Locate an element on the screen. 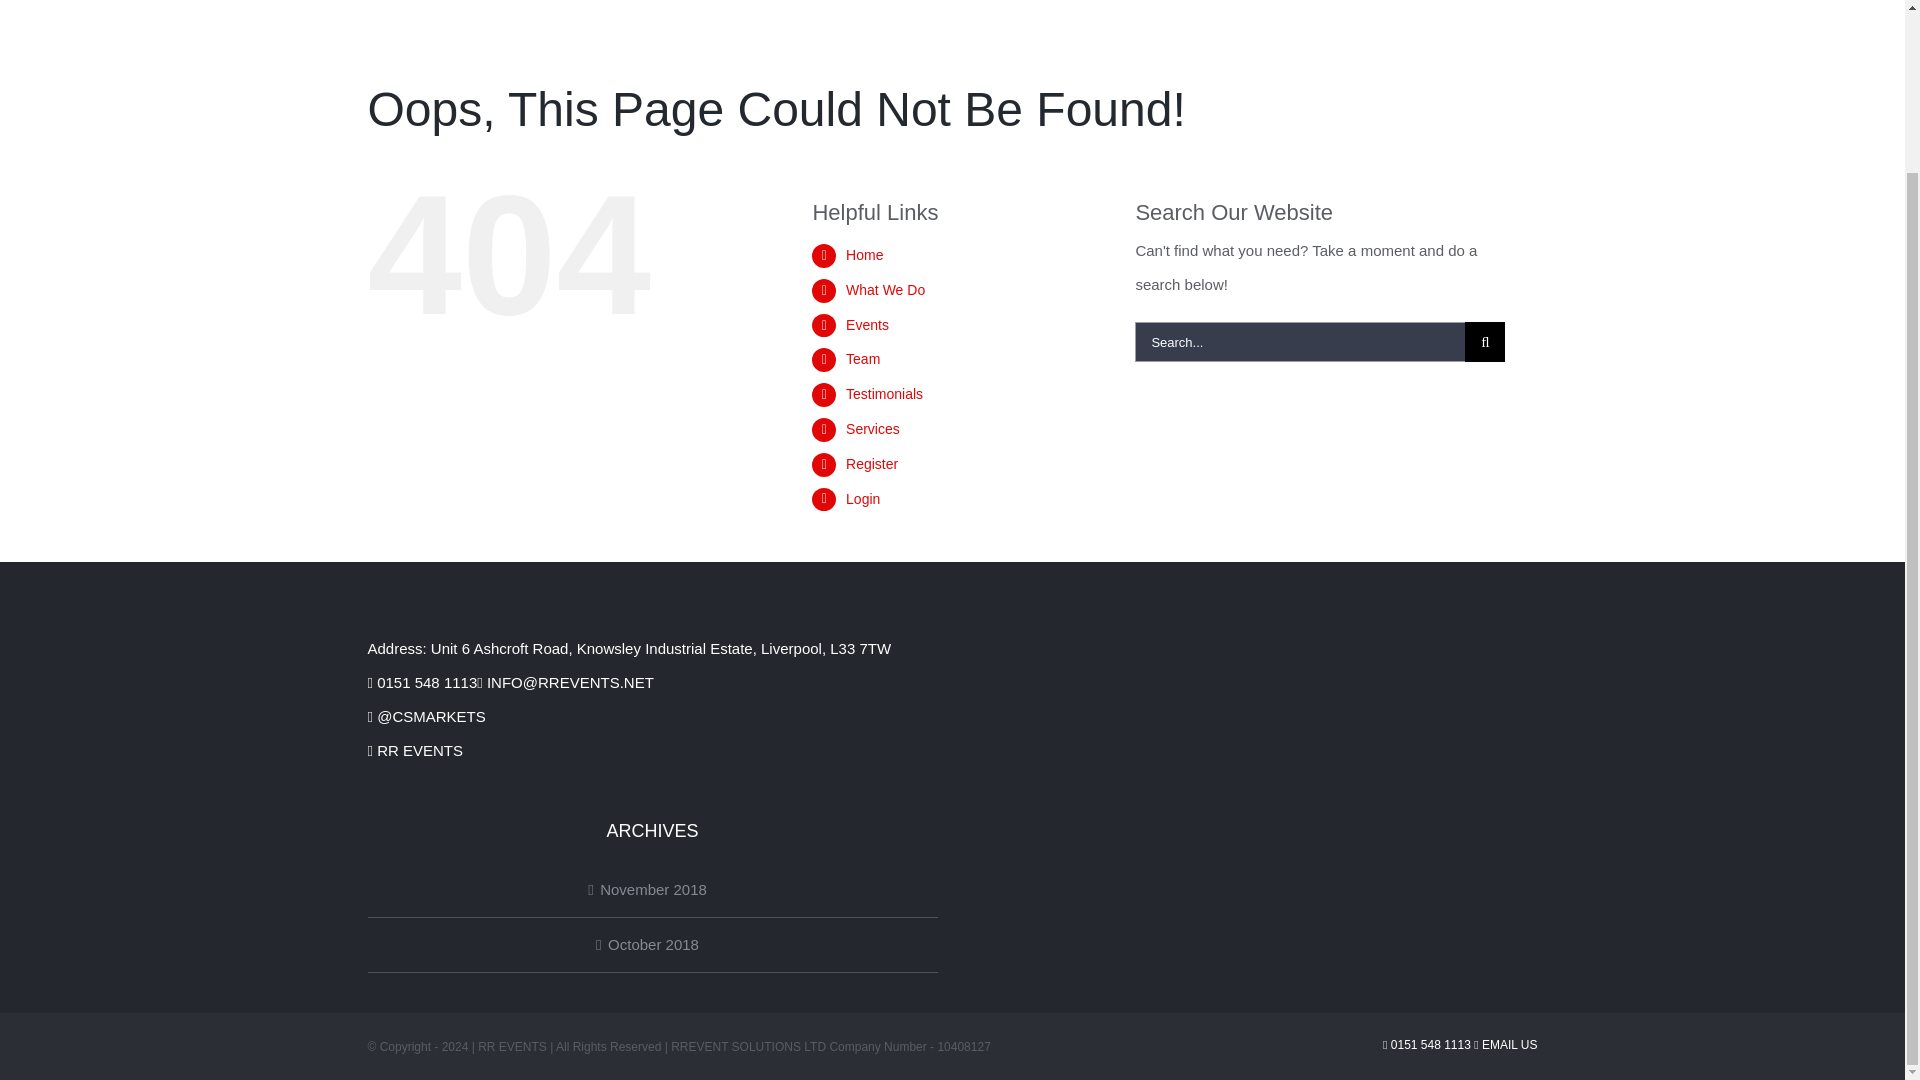  Team is located at coordinates (862, 359).